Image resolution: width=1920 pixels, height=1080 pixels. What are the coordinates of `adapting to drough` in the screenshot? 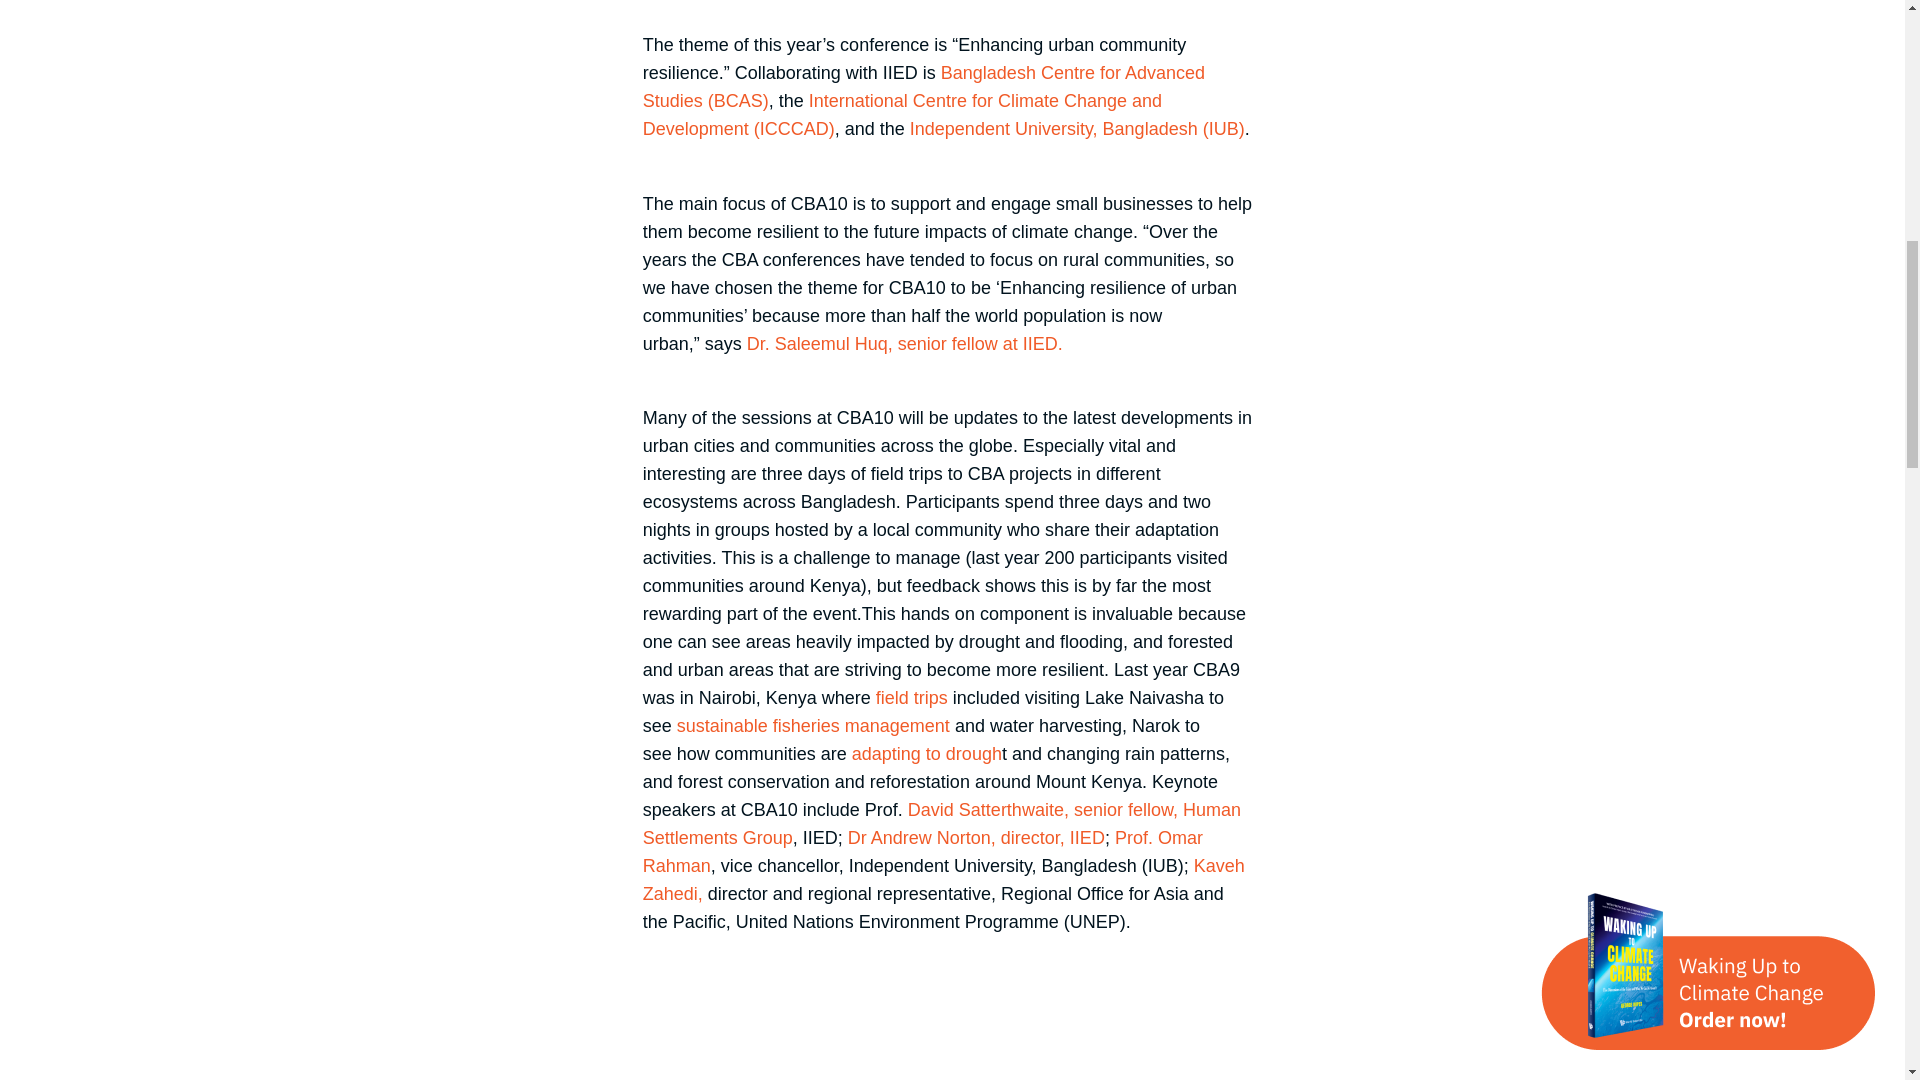 It's located at (927, 754).